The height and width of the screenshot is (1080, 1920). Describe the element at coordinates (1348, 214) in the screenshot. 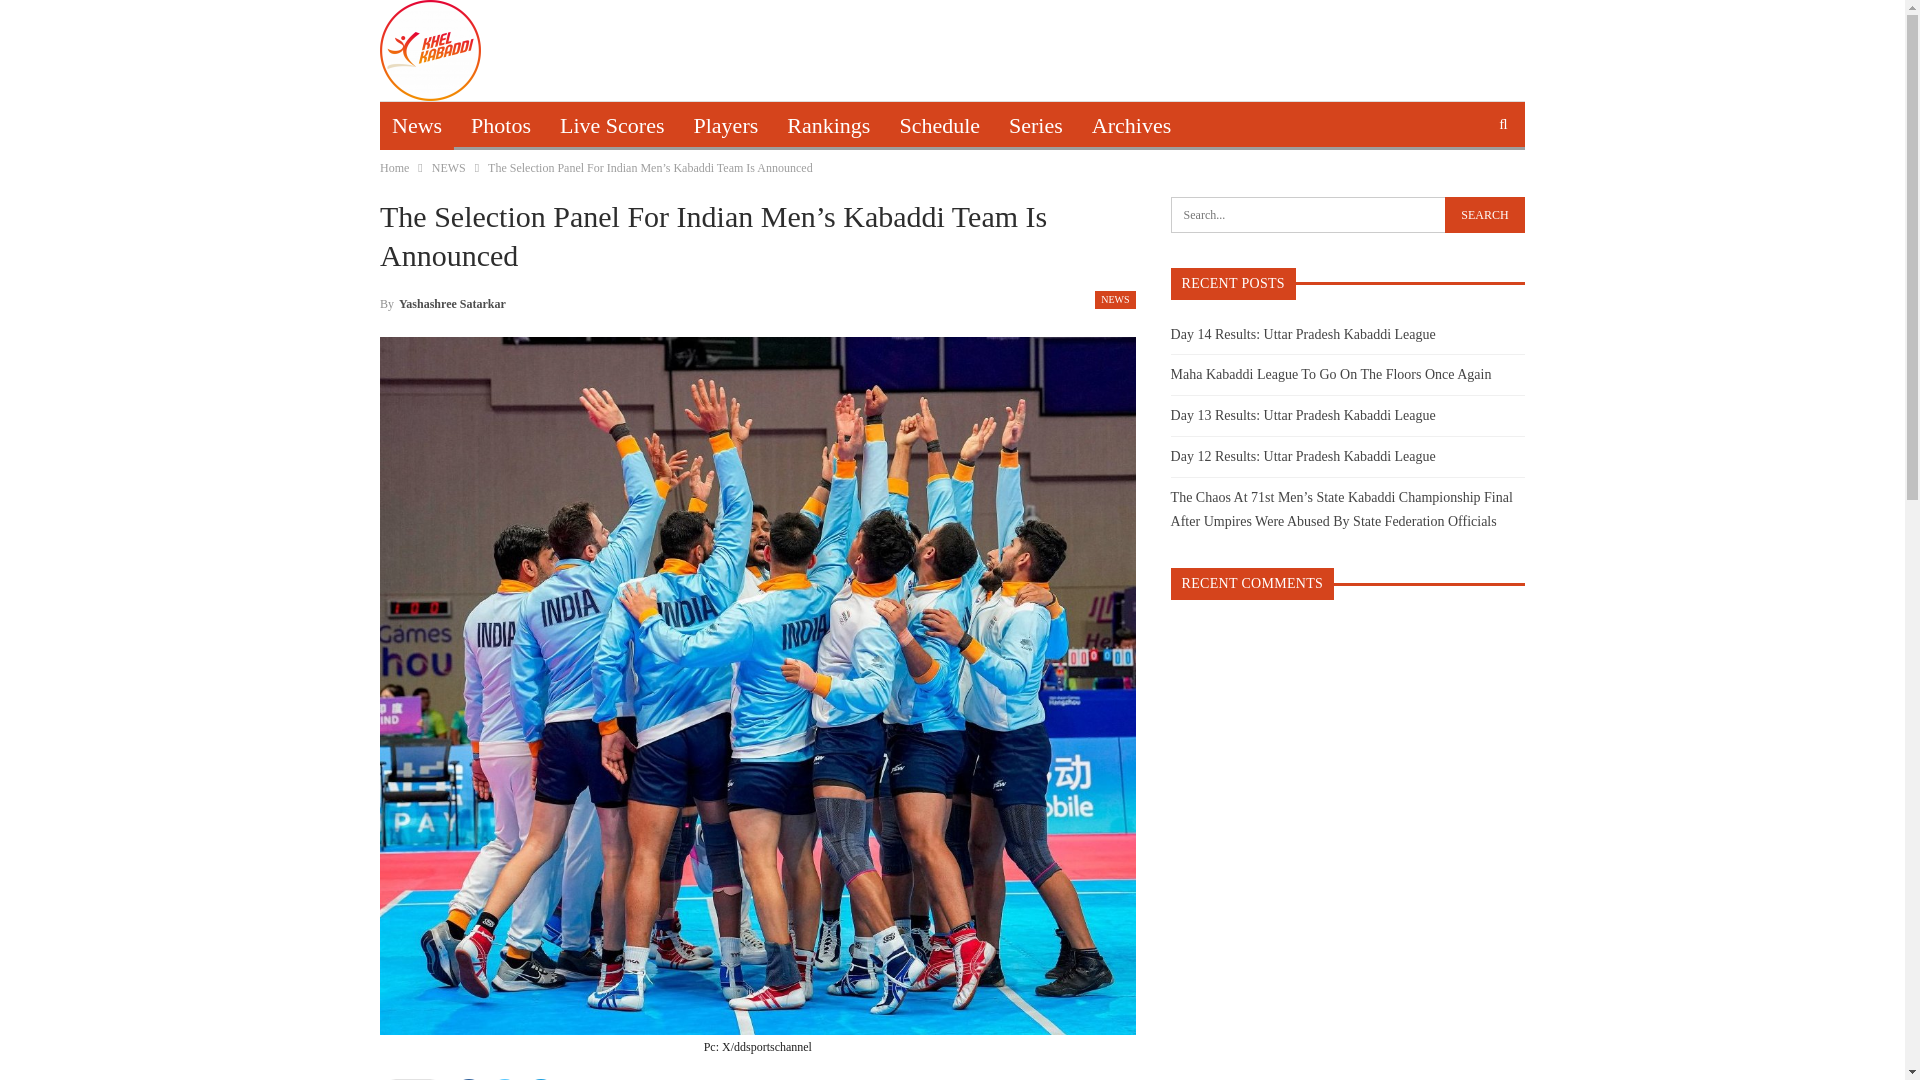

I see `Search for:` at that location.